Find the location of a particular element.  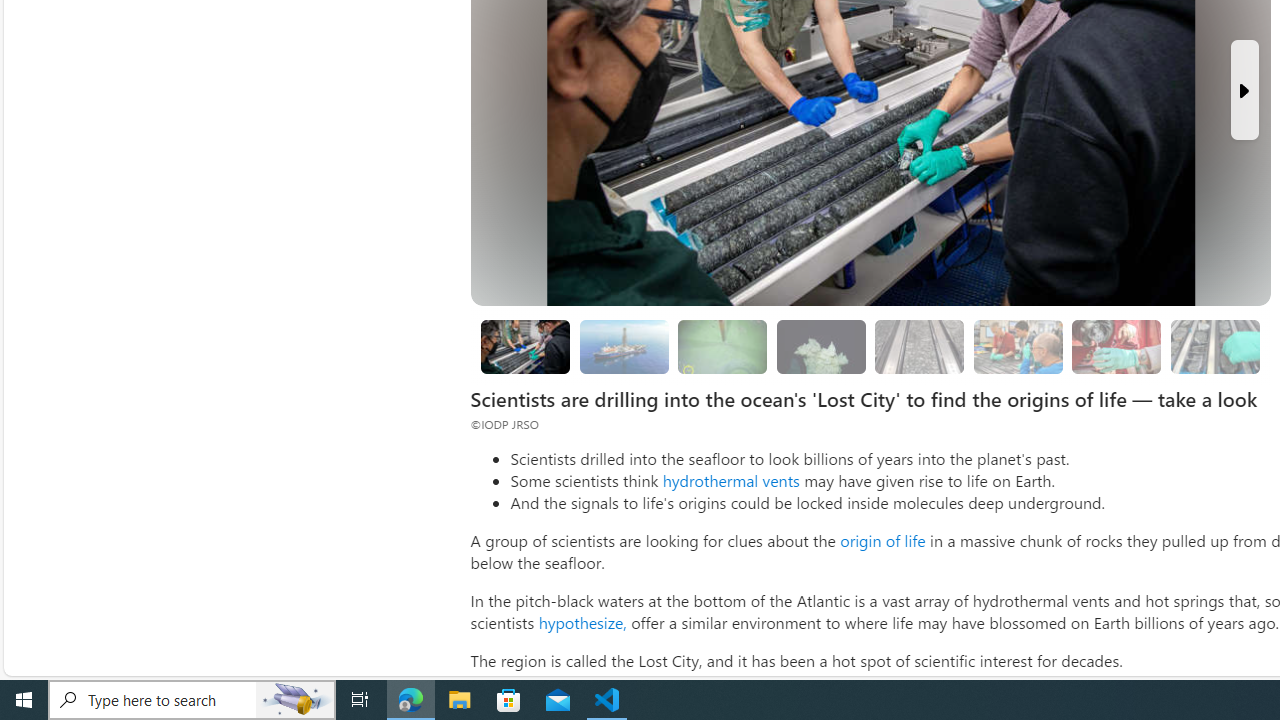

hydrothermal vents is located at coordinates (730, 480).